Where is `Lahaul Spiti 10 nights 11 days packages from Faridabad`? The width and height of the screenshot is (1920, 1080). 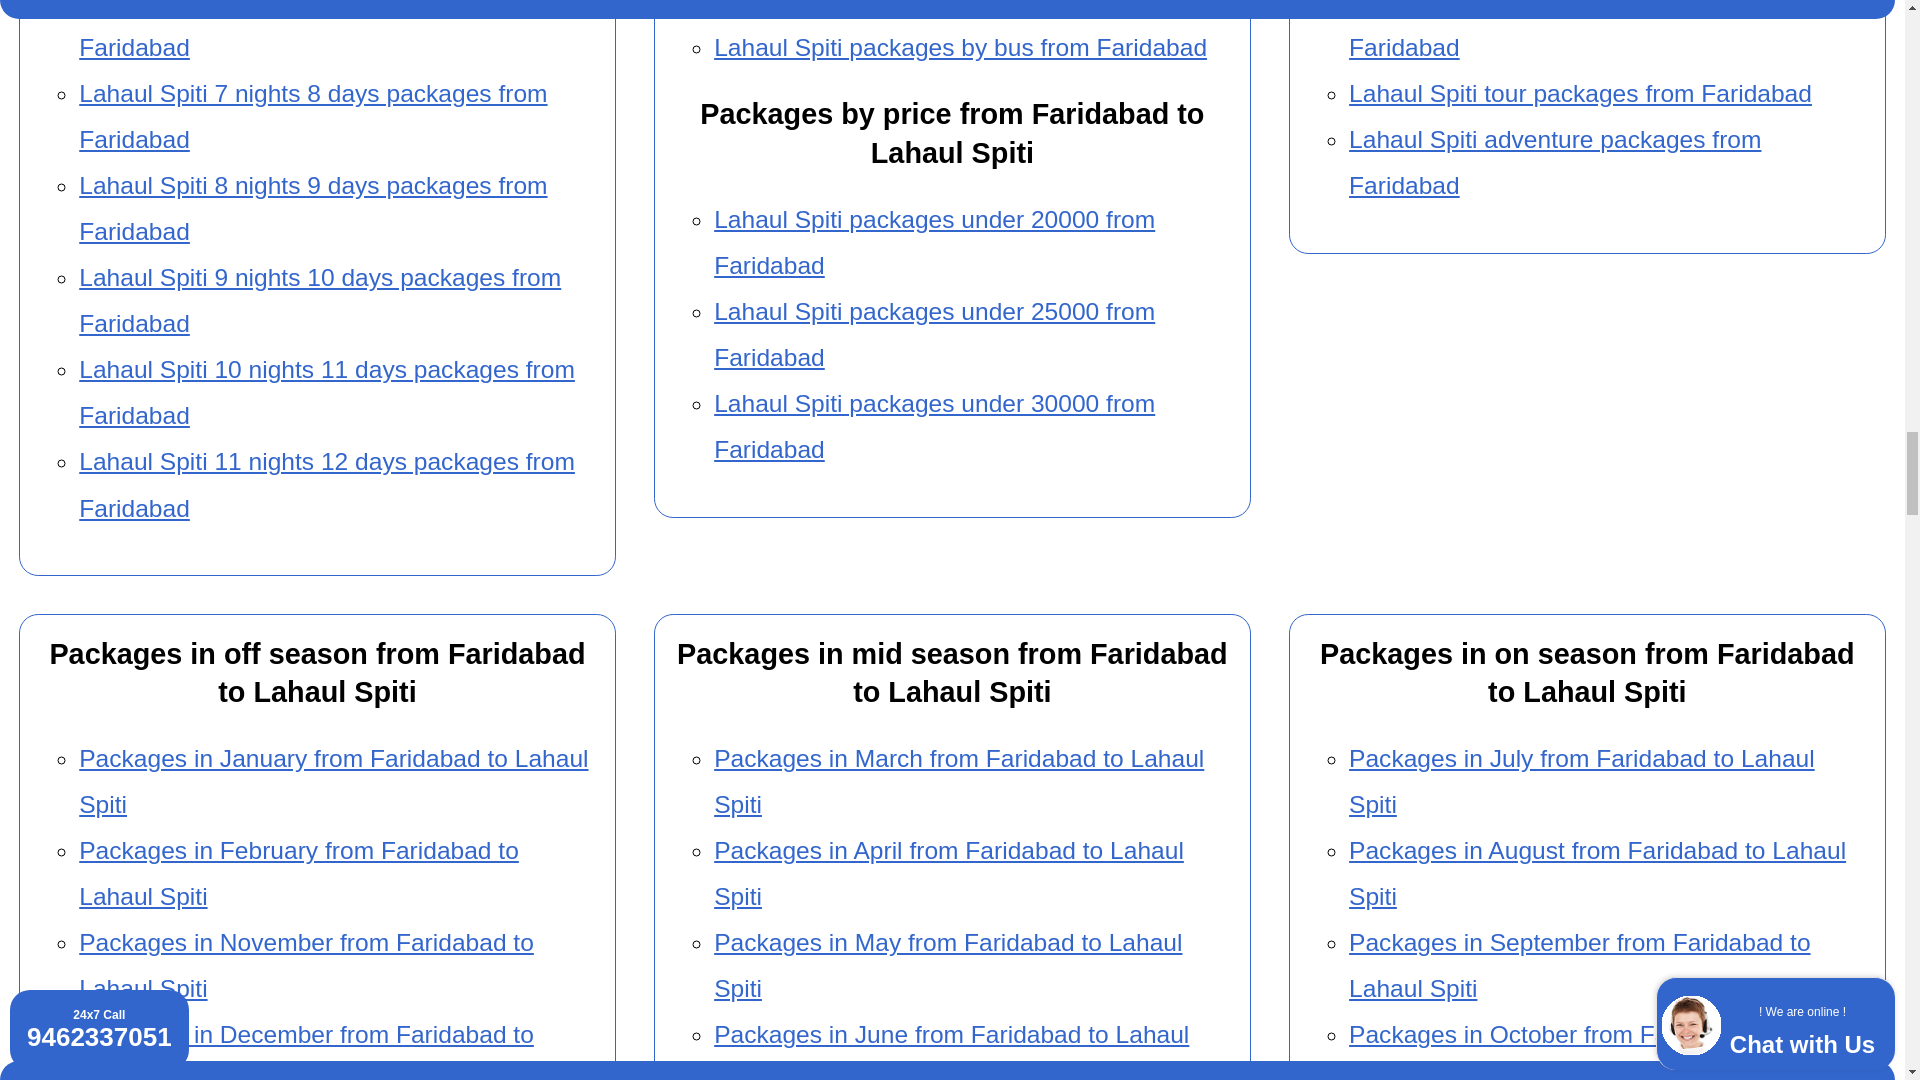 Lahaul Spiti 10 nights 11 days packages from Faridabad is located at coordinates (326, 392).